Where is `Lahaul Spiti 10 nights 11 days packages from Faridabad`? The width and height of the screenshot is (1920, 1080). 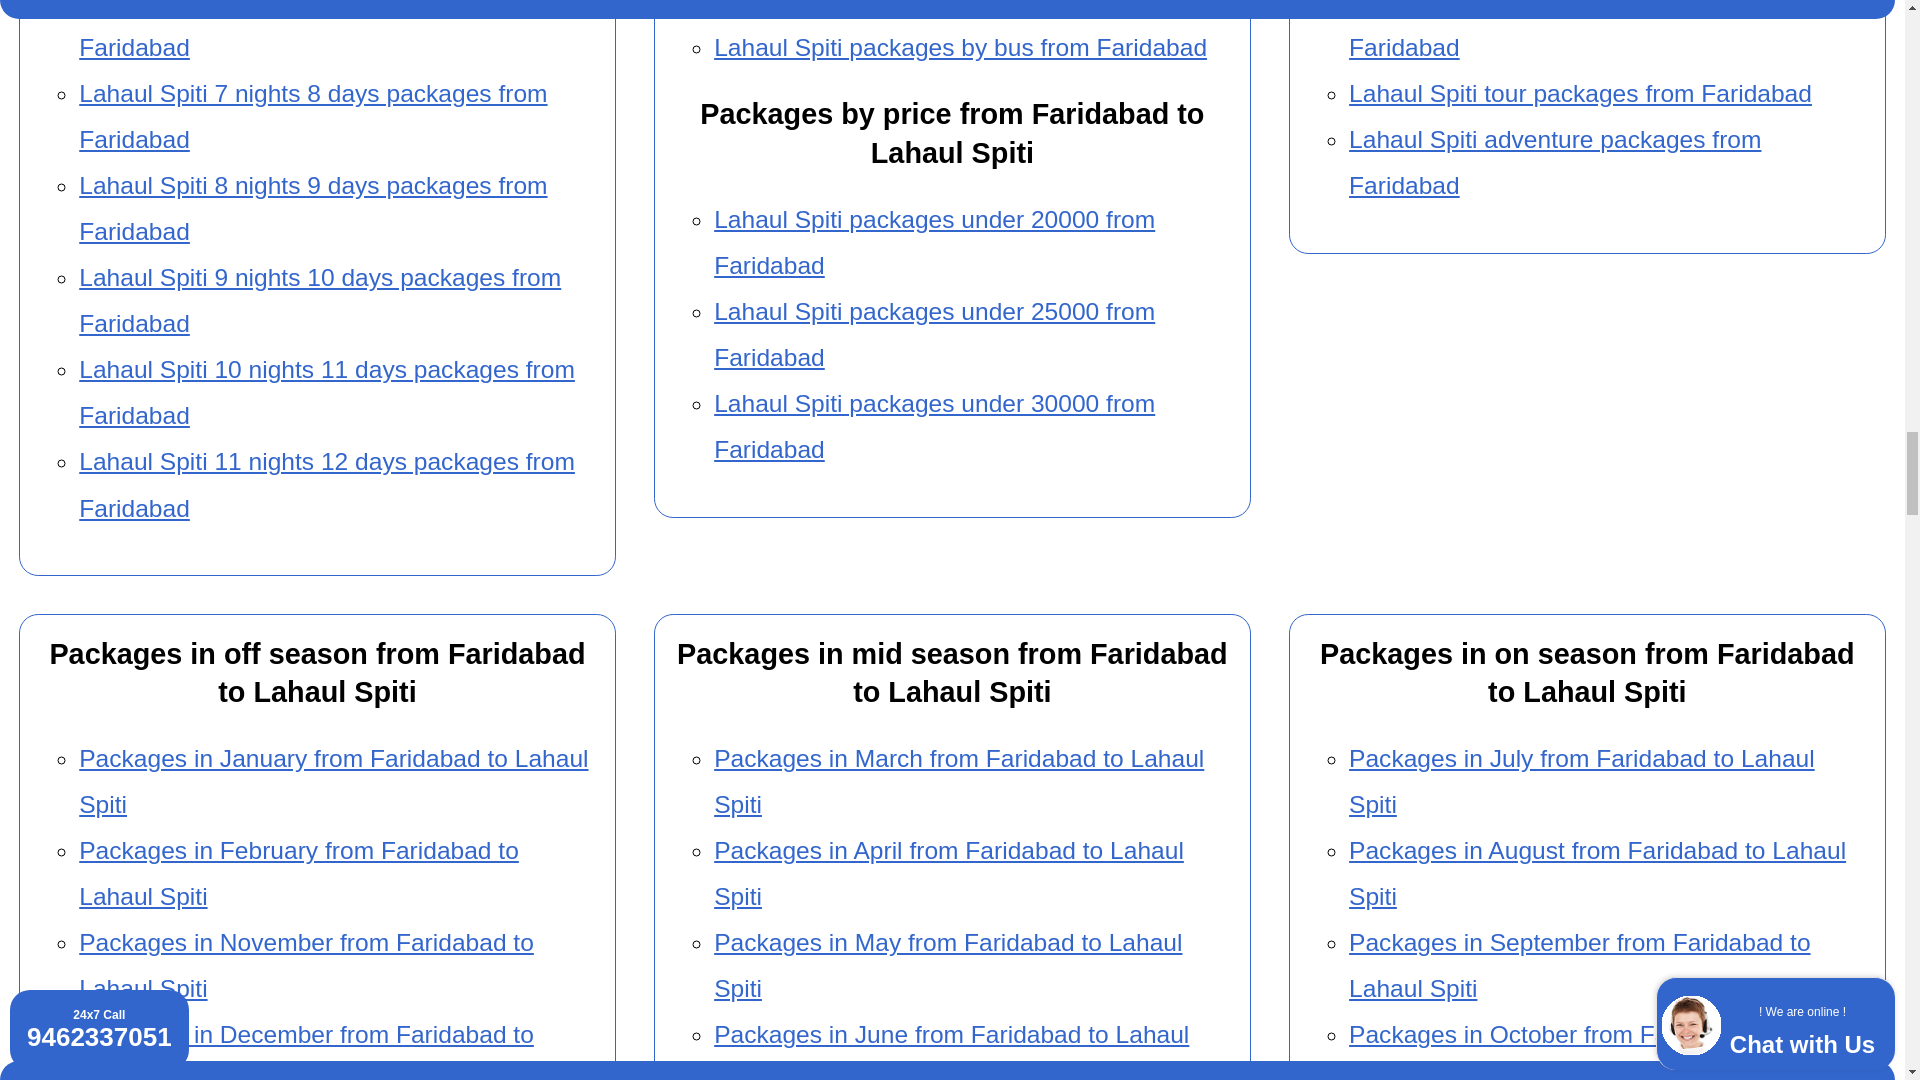 Lahaul Spiti 10 nights 11 days packages from Faridabad is located at coordinates (326, 392).